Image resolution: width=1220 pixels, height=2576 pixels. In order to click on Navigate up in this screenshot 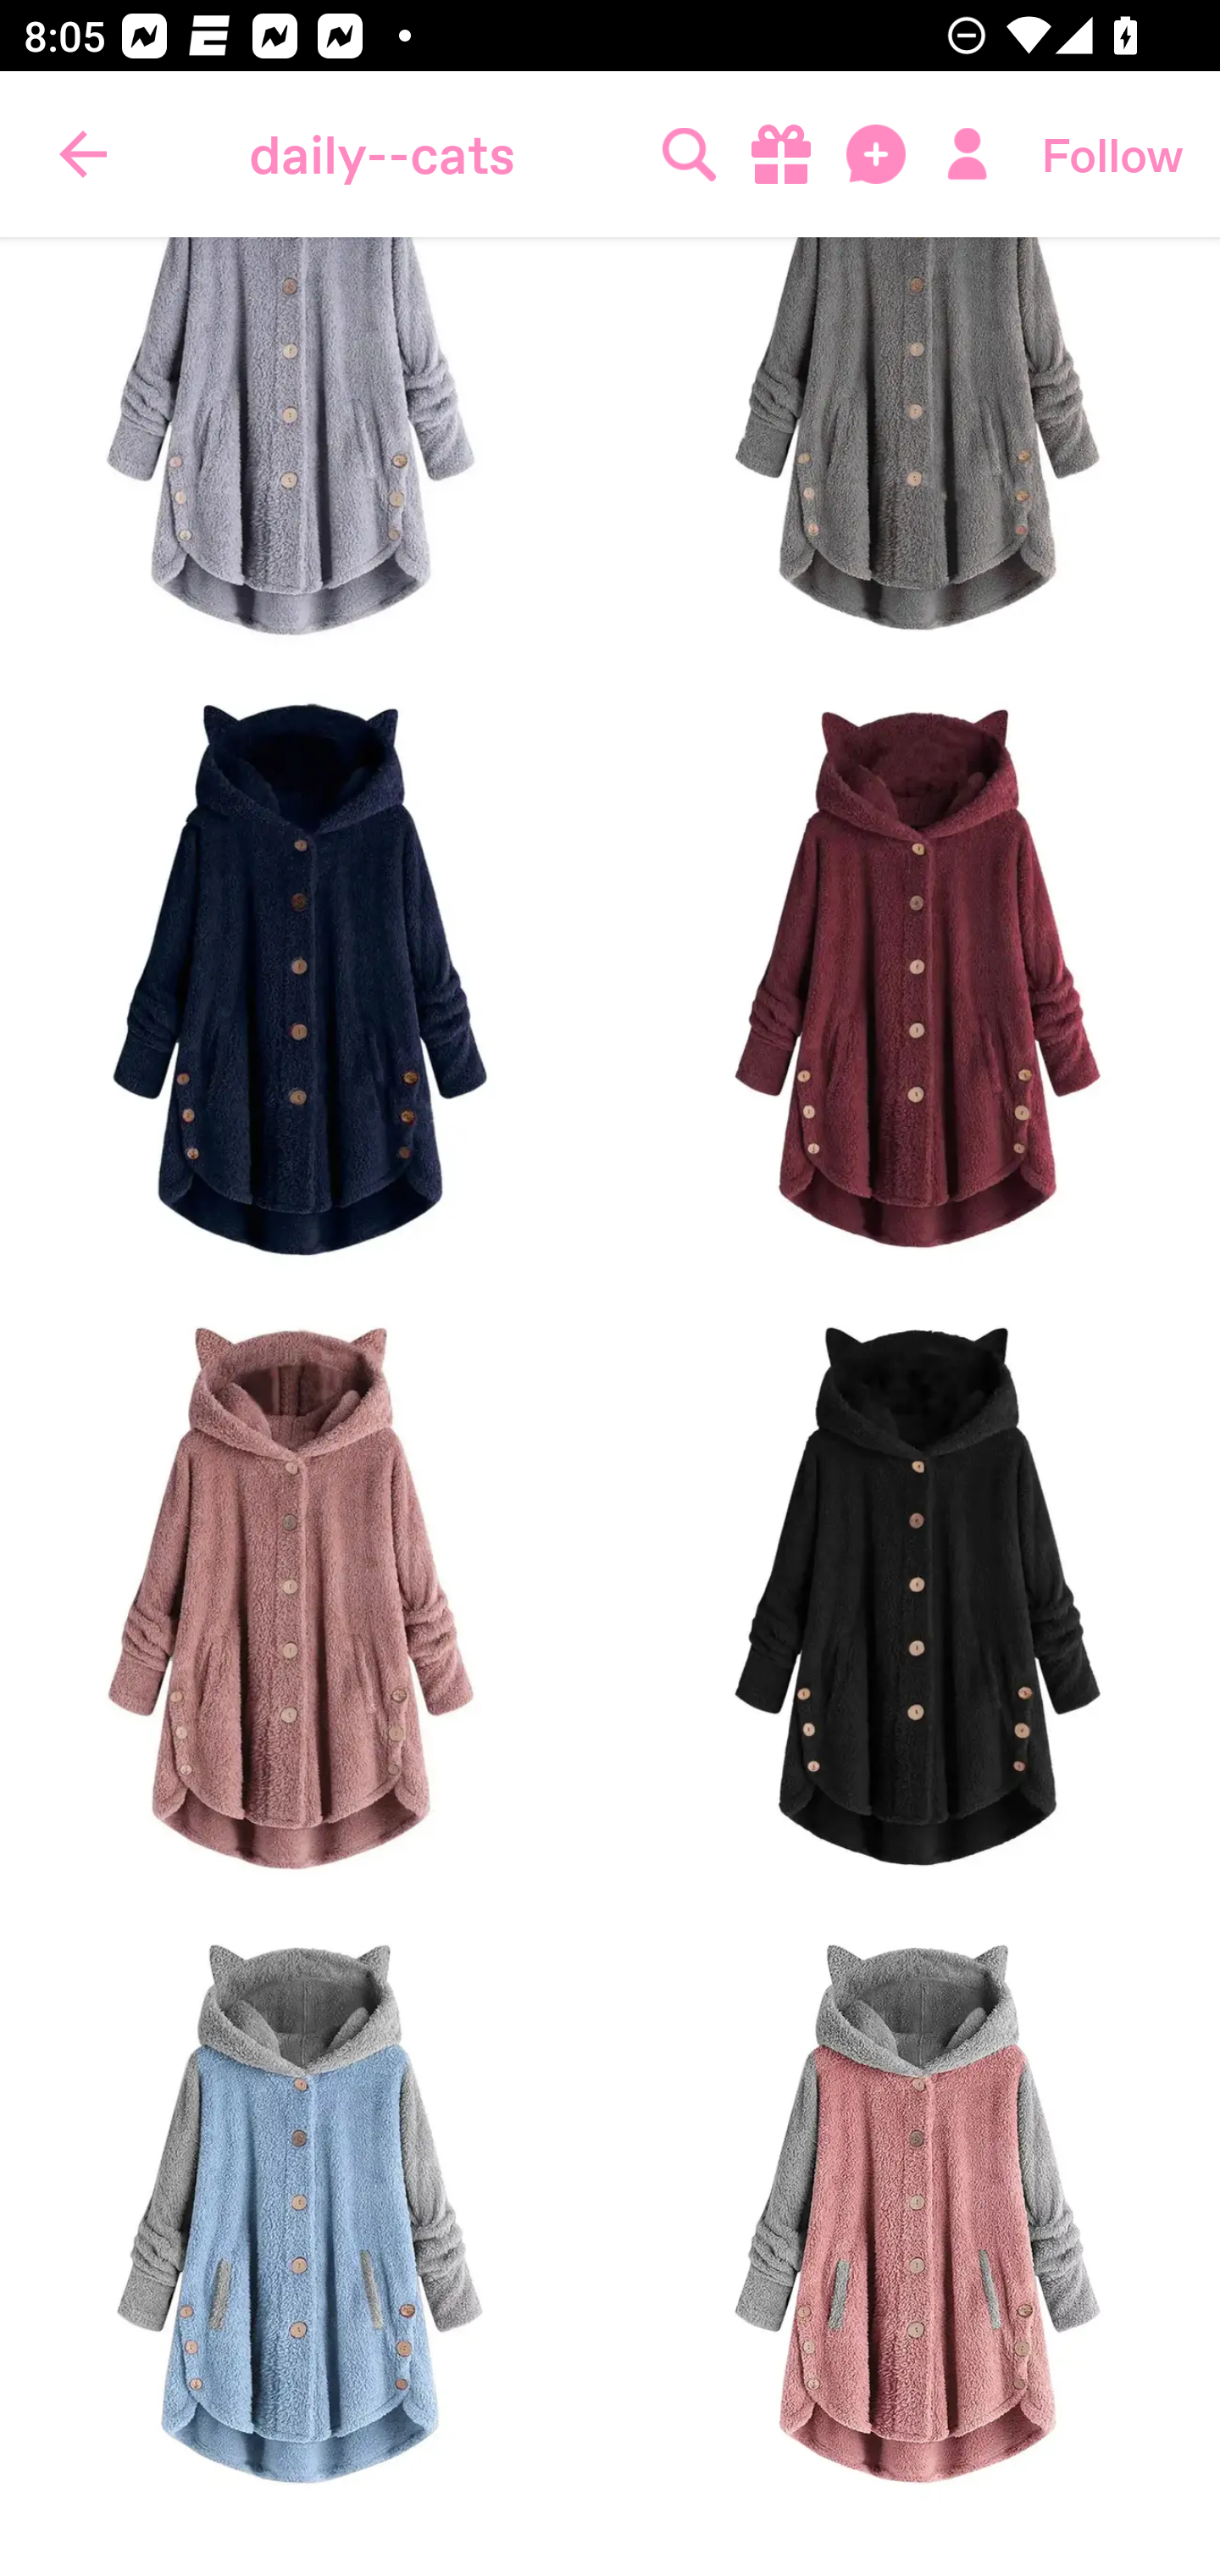, I will do `click(83, 154)`.